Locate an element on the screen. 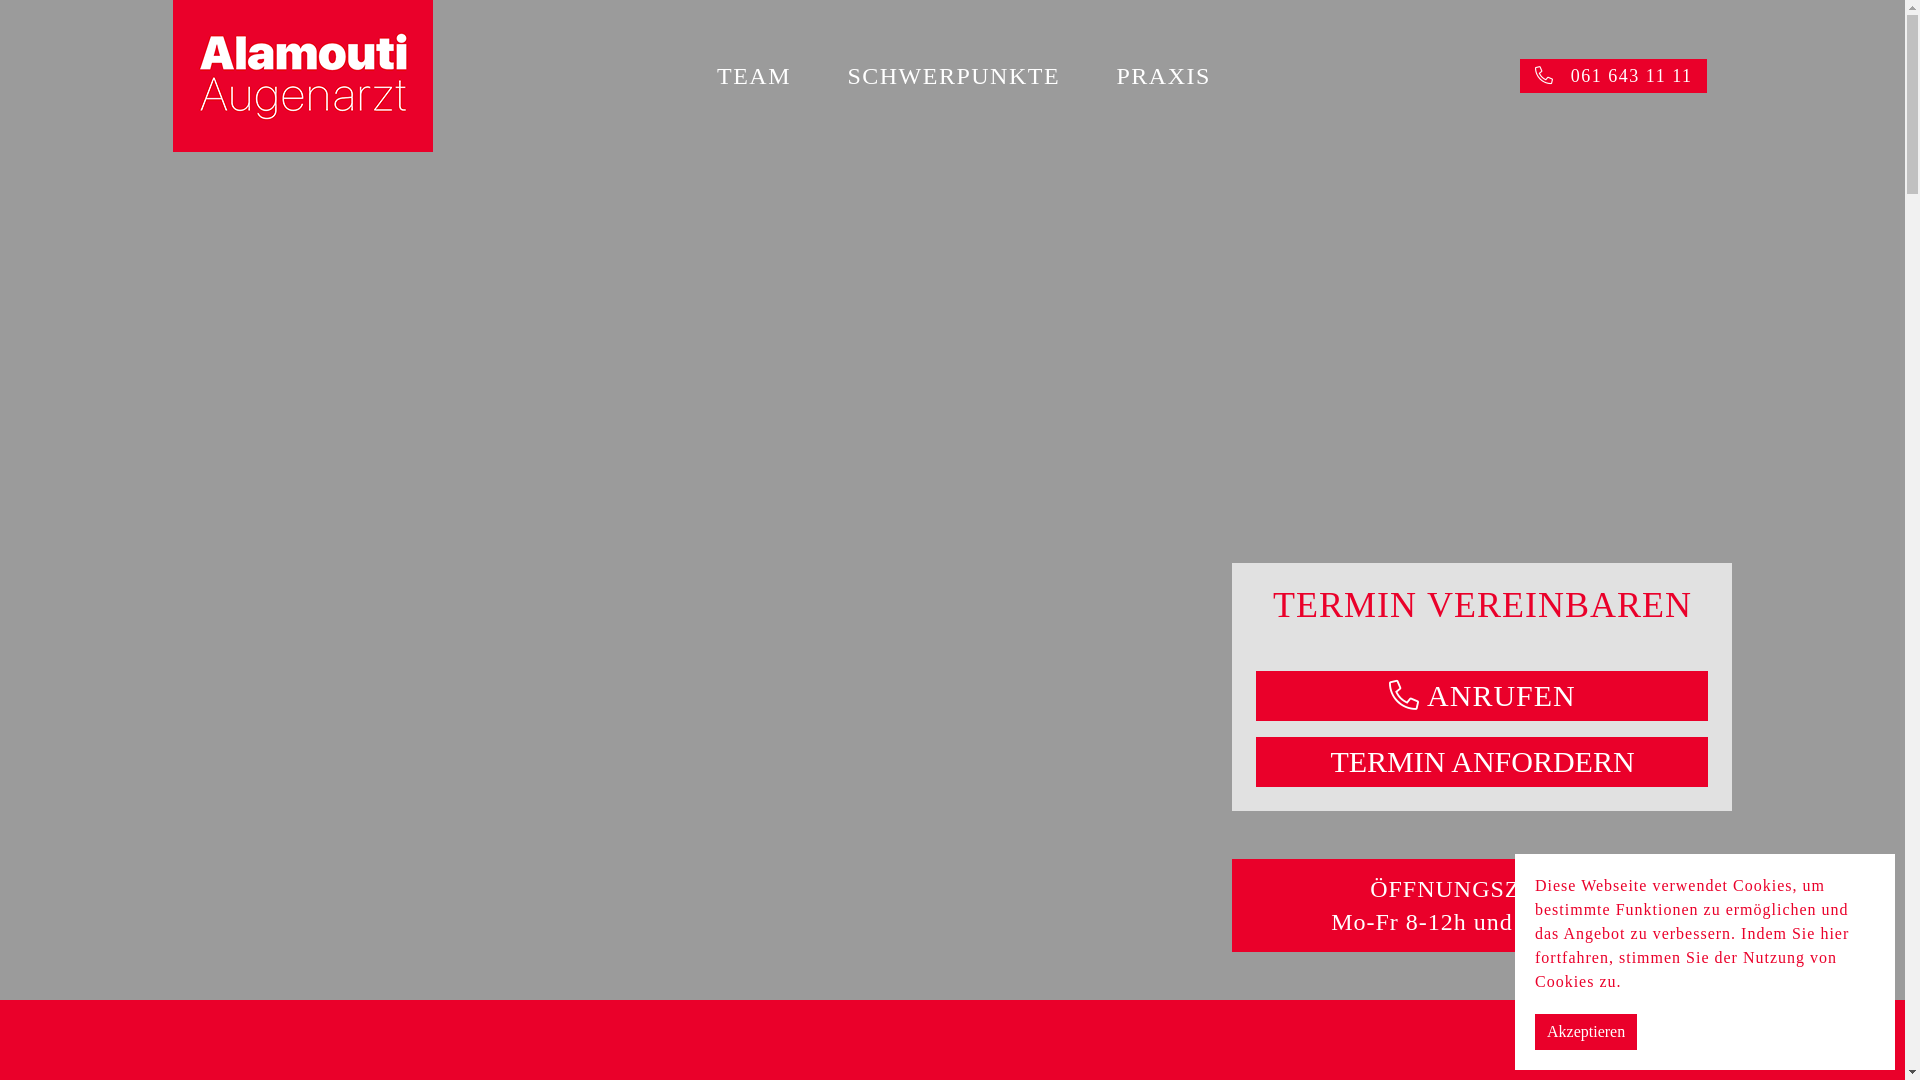  Akzeptieren is located at coordinates (1586, 1032).